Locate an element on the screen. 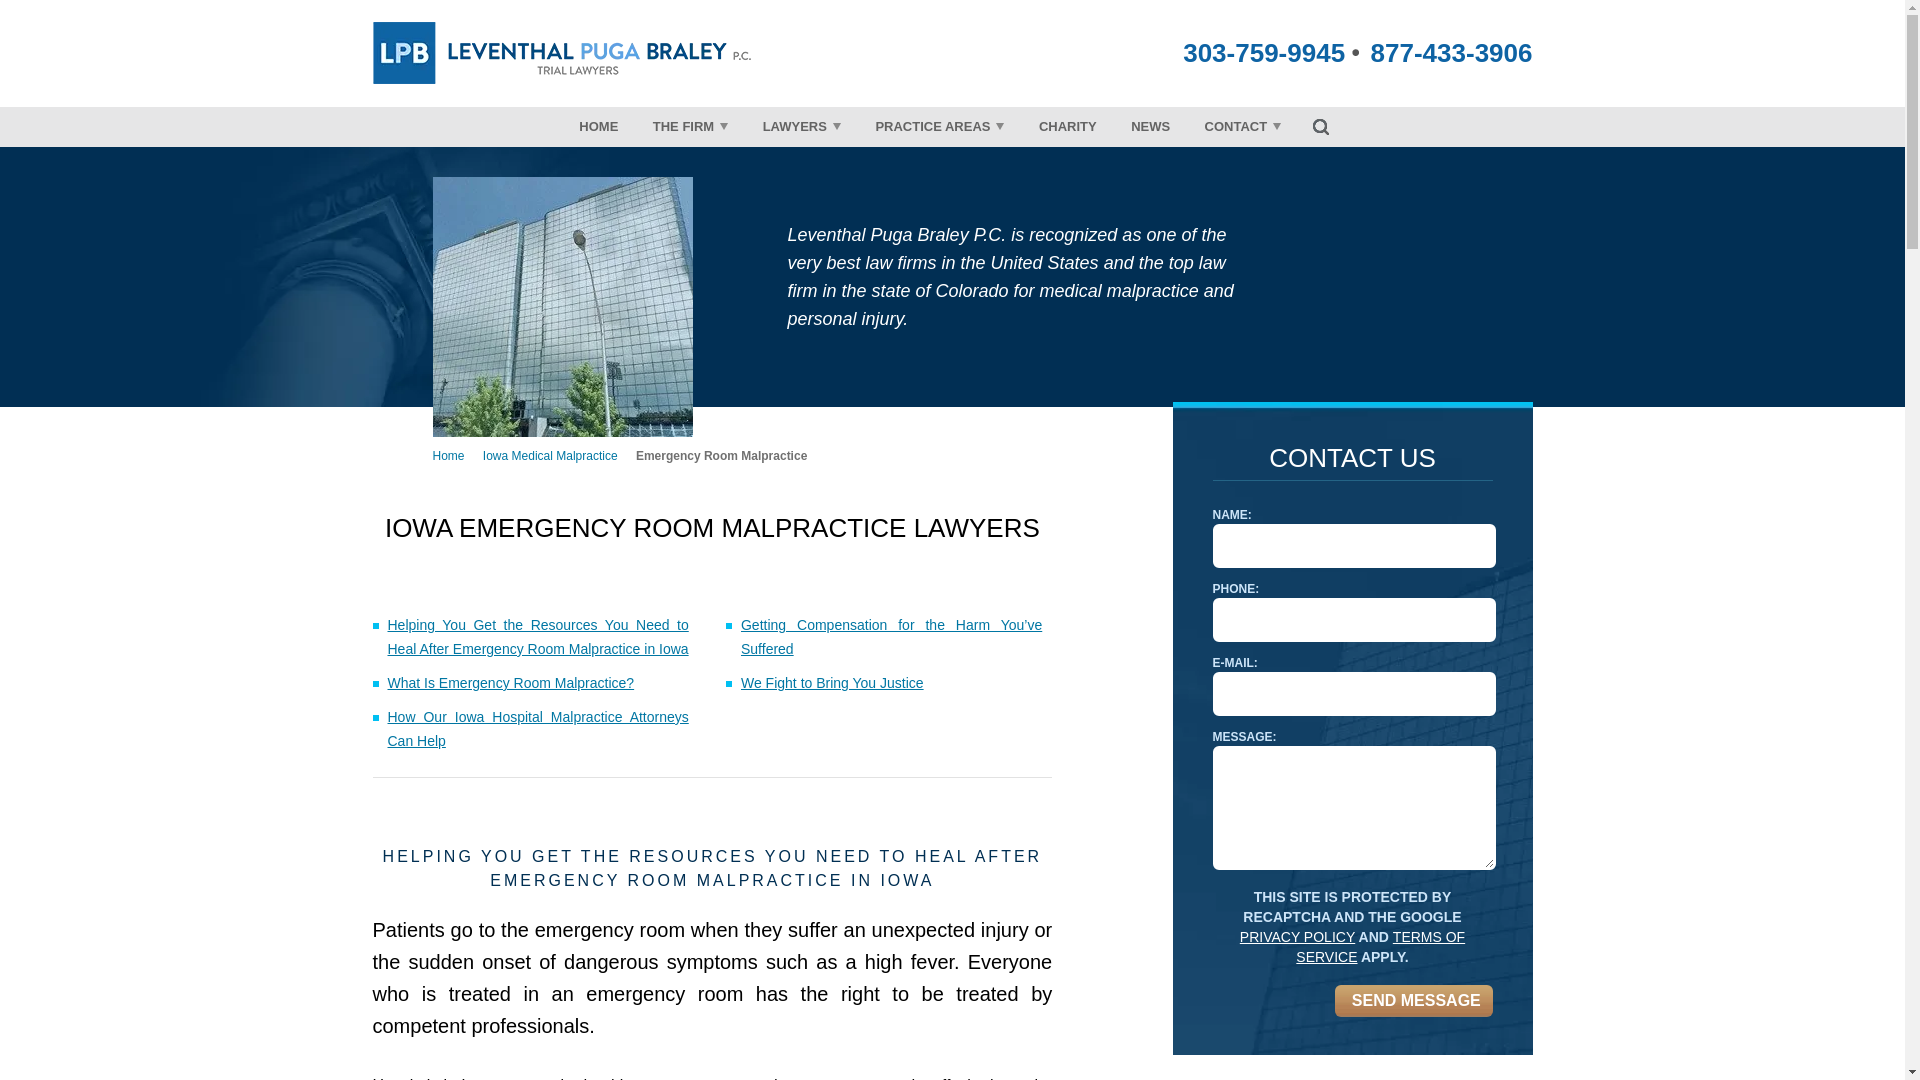 This screenshot has width=1920, height=1080. 877-433-3906 is located at coordinates (1451, 52).